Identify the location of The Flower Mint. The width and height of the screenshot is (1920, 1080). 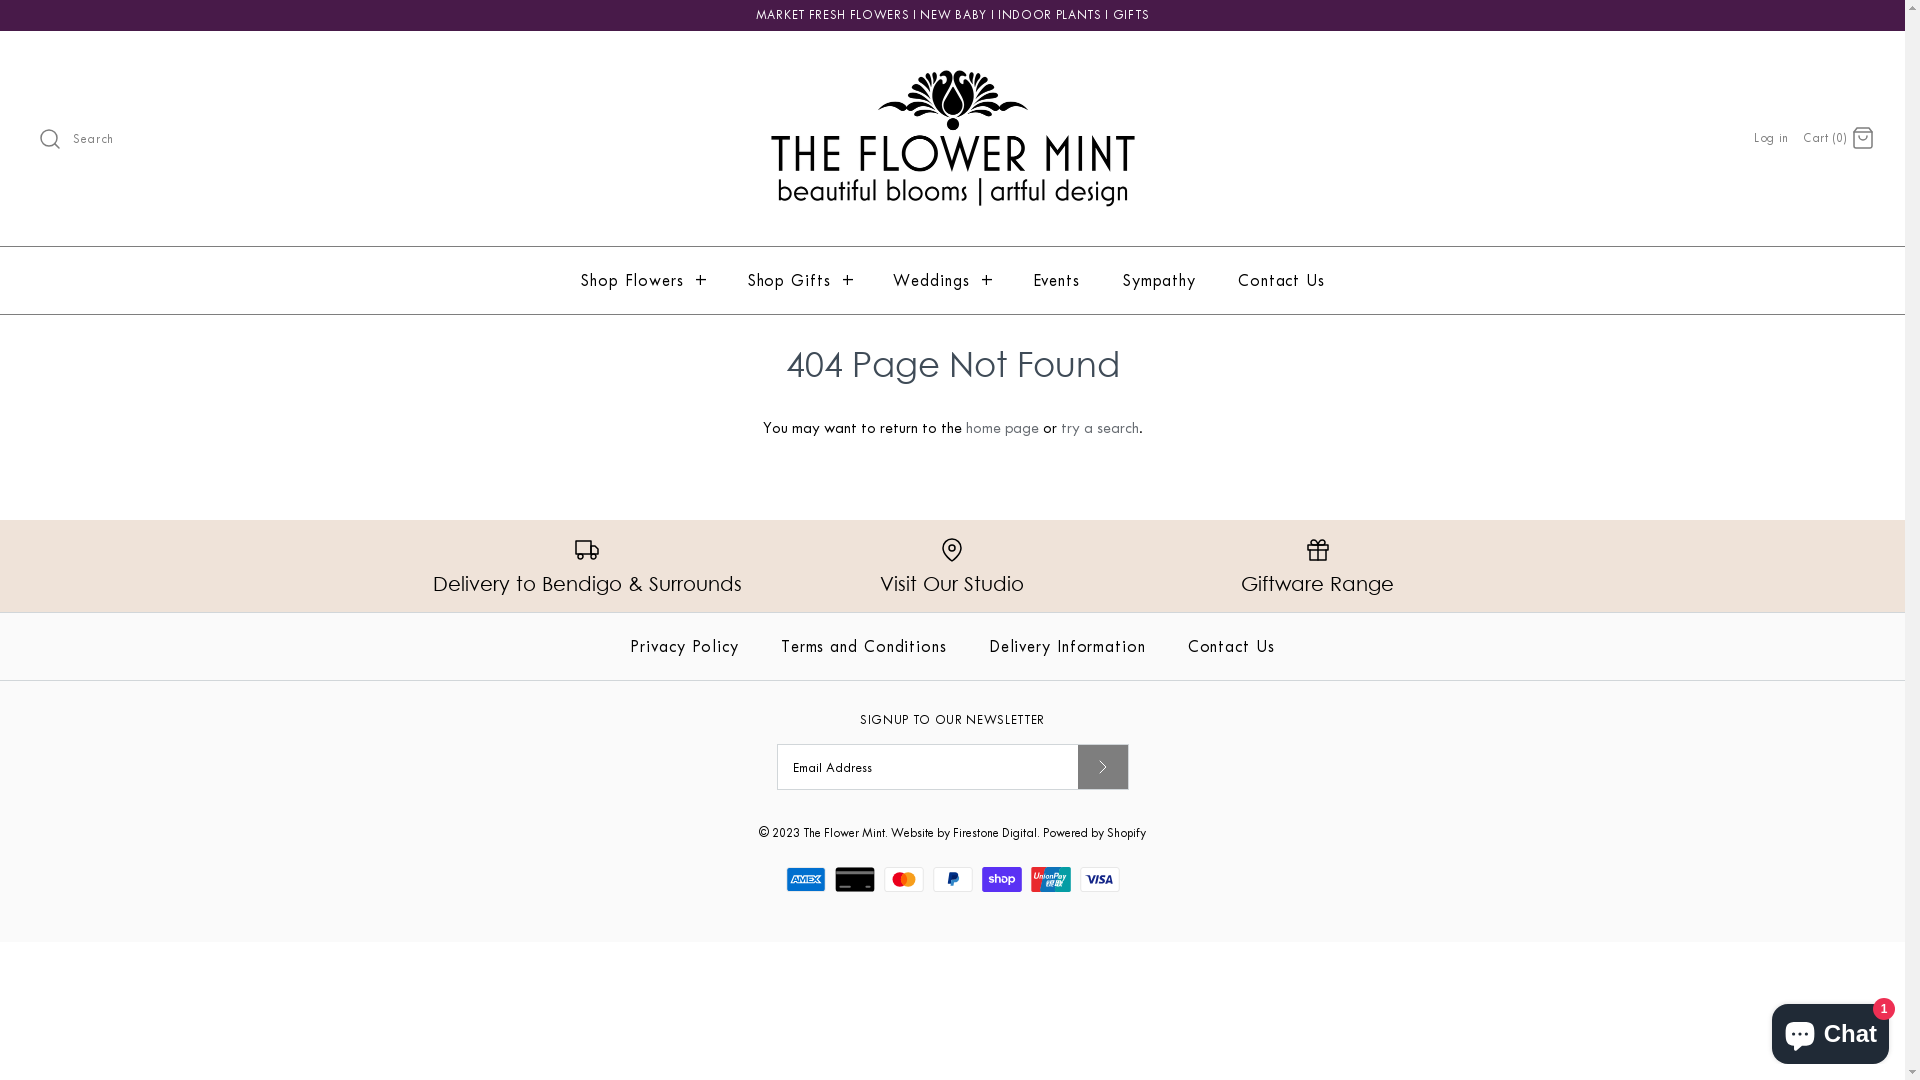
(952, 64).